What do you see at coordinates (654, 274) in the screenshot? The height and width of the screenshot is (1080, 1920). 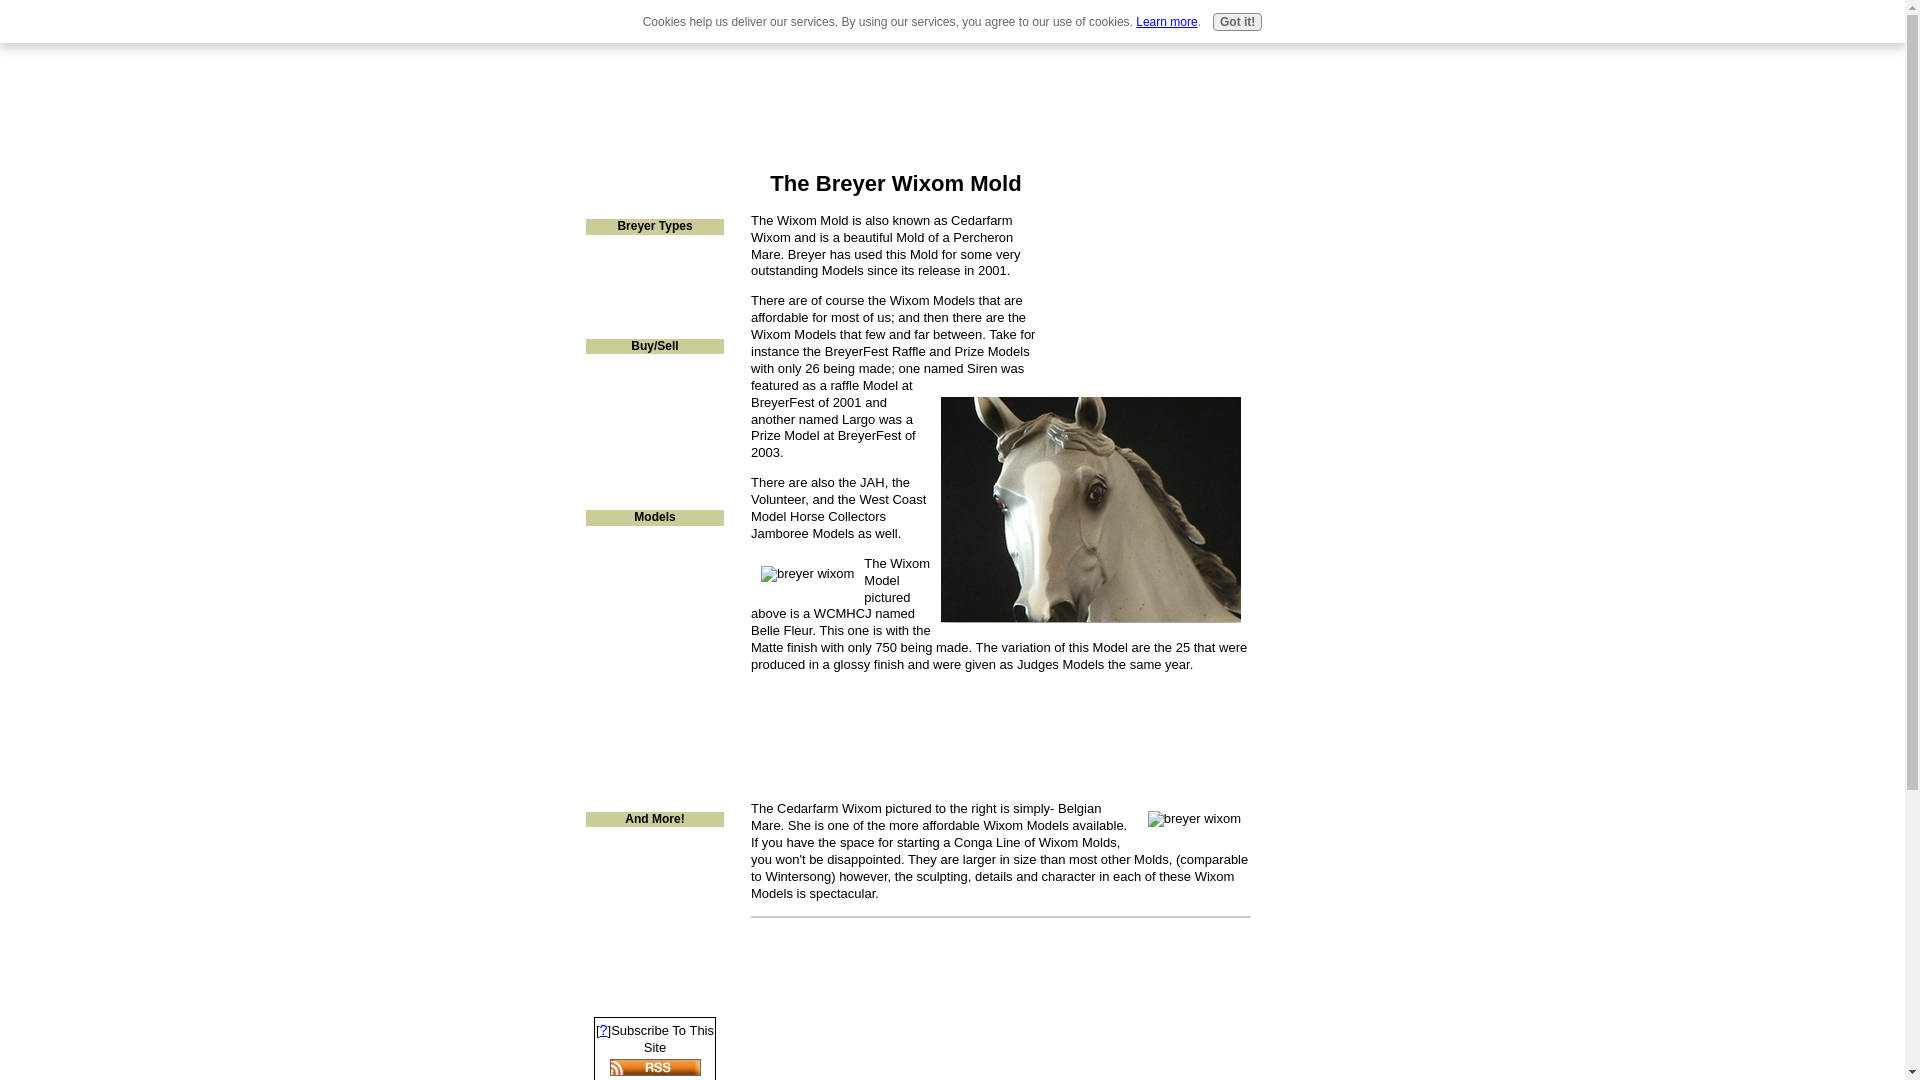 I see `Retired Models` at bounding box center [654, 274].